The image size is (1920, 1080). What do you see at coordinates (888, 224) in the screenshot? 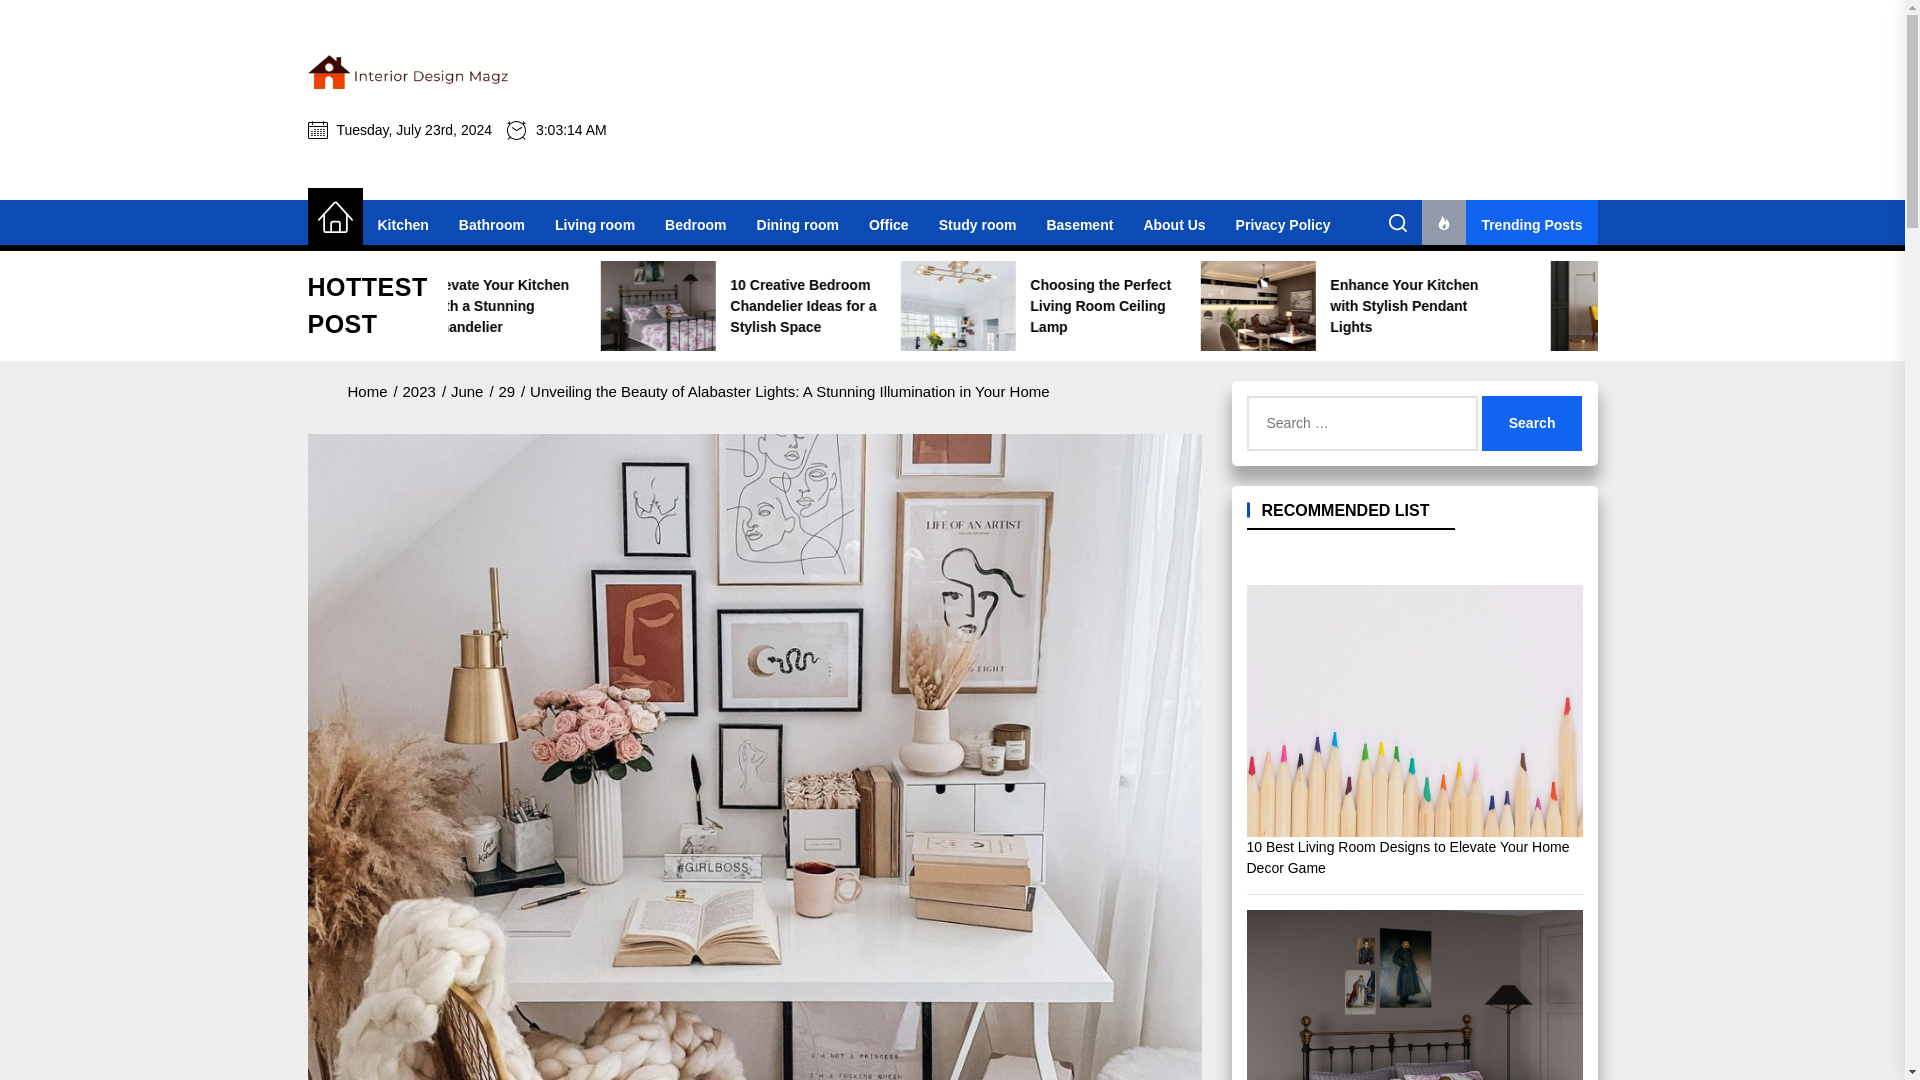
I see `Office` at bounding box center [888, 224].